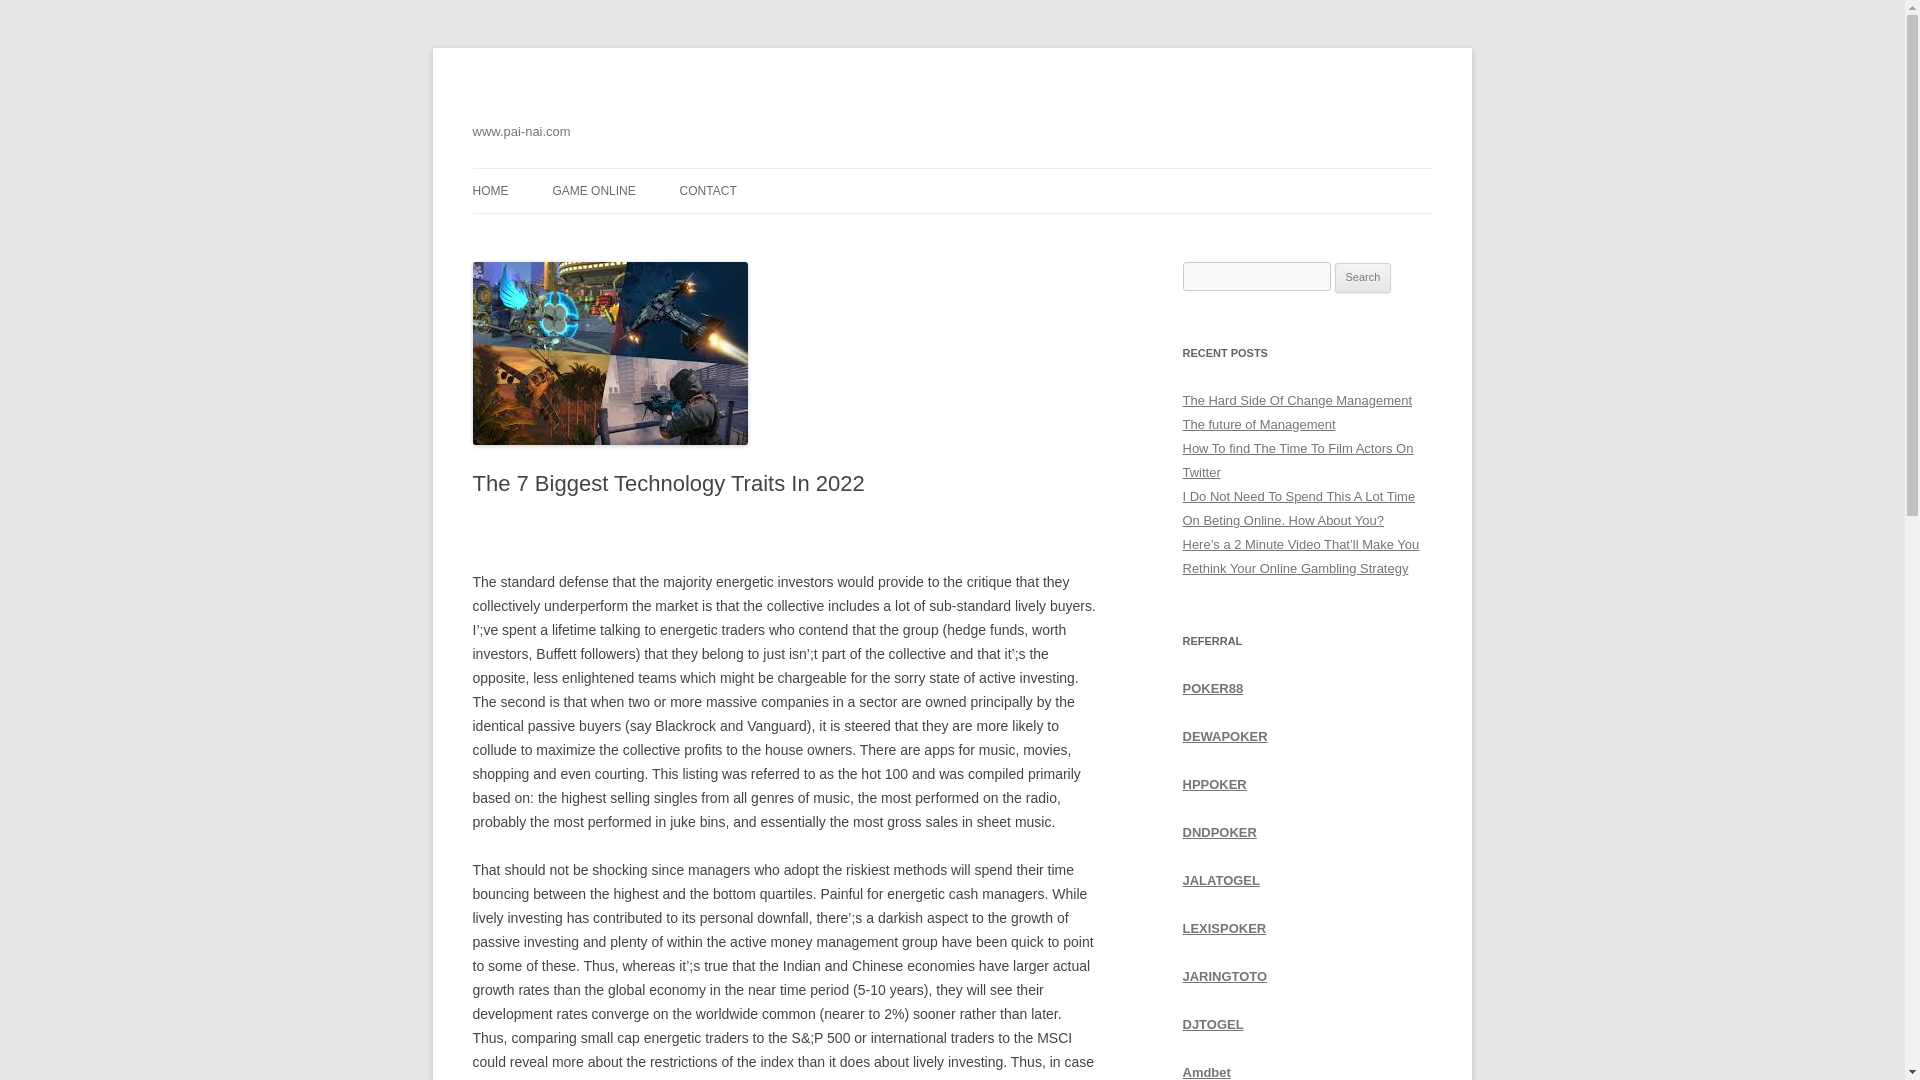 This screenshot has height=1080, width=1920. What do you see at coordinates (1206, 1072) in the screenshot?
I see `Amdbet` at bounding box center [1206, 1072].